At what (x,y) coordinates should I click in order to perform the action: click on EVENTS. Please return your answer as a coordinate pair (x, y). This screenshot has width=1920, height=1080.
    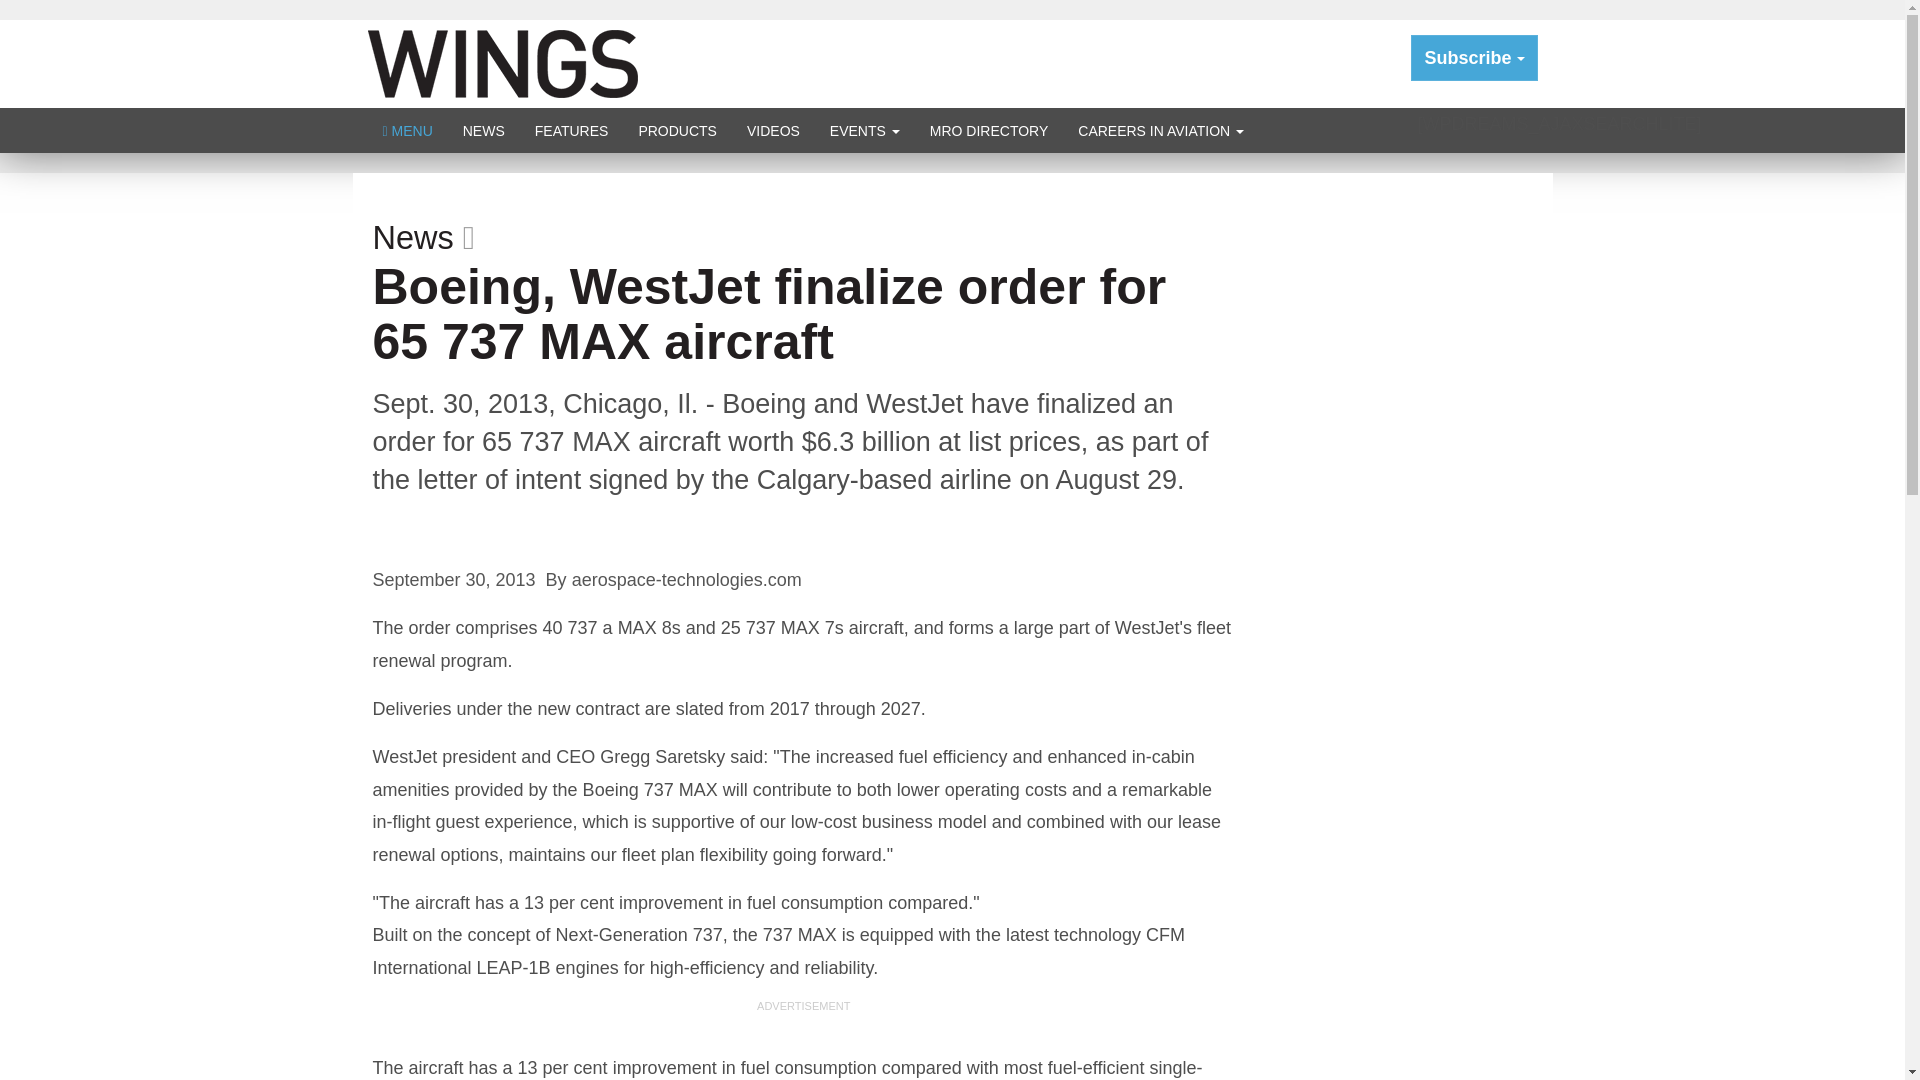
    Looking at the image, I should click on (864, 130).